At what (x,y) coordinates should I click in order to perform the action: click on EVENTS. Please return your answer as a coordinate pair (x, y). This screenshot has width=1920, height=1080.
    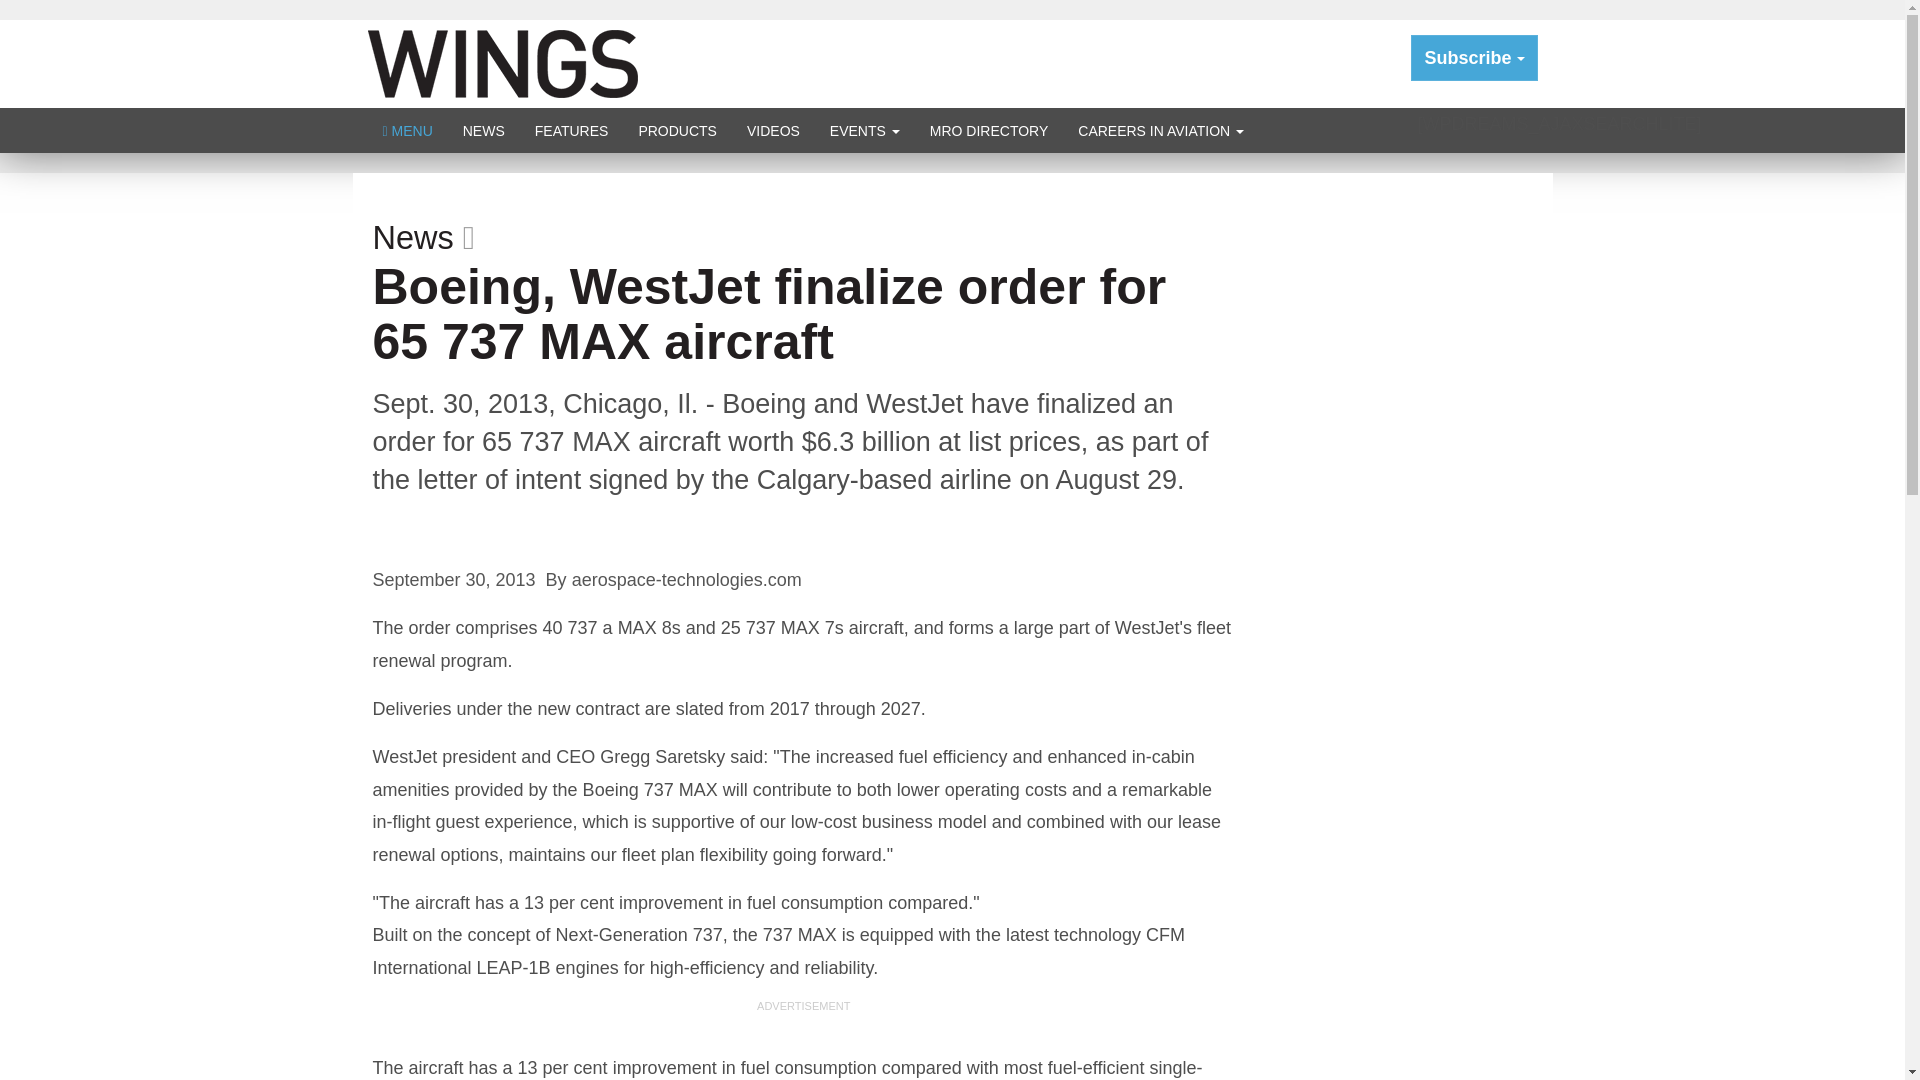
    Looking at the image, I should click on (864, 130).